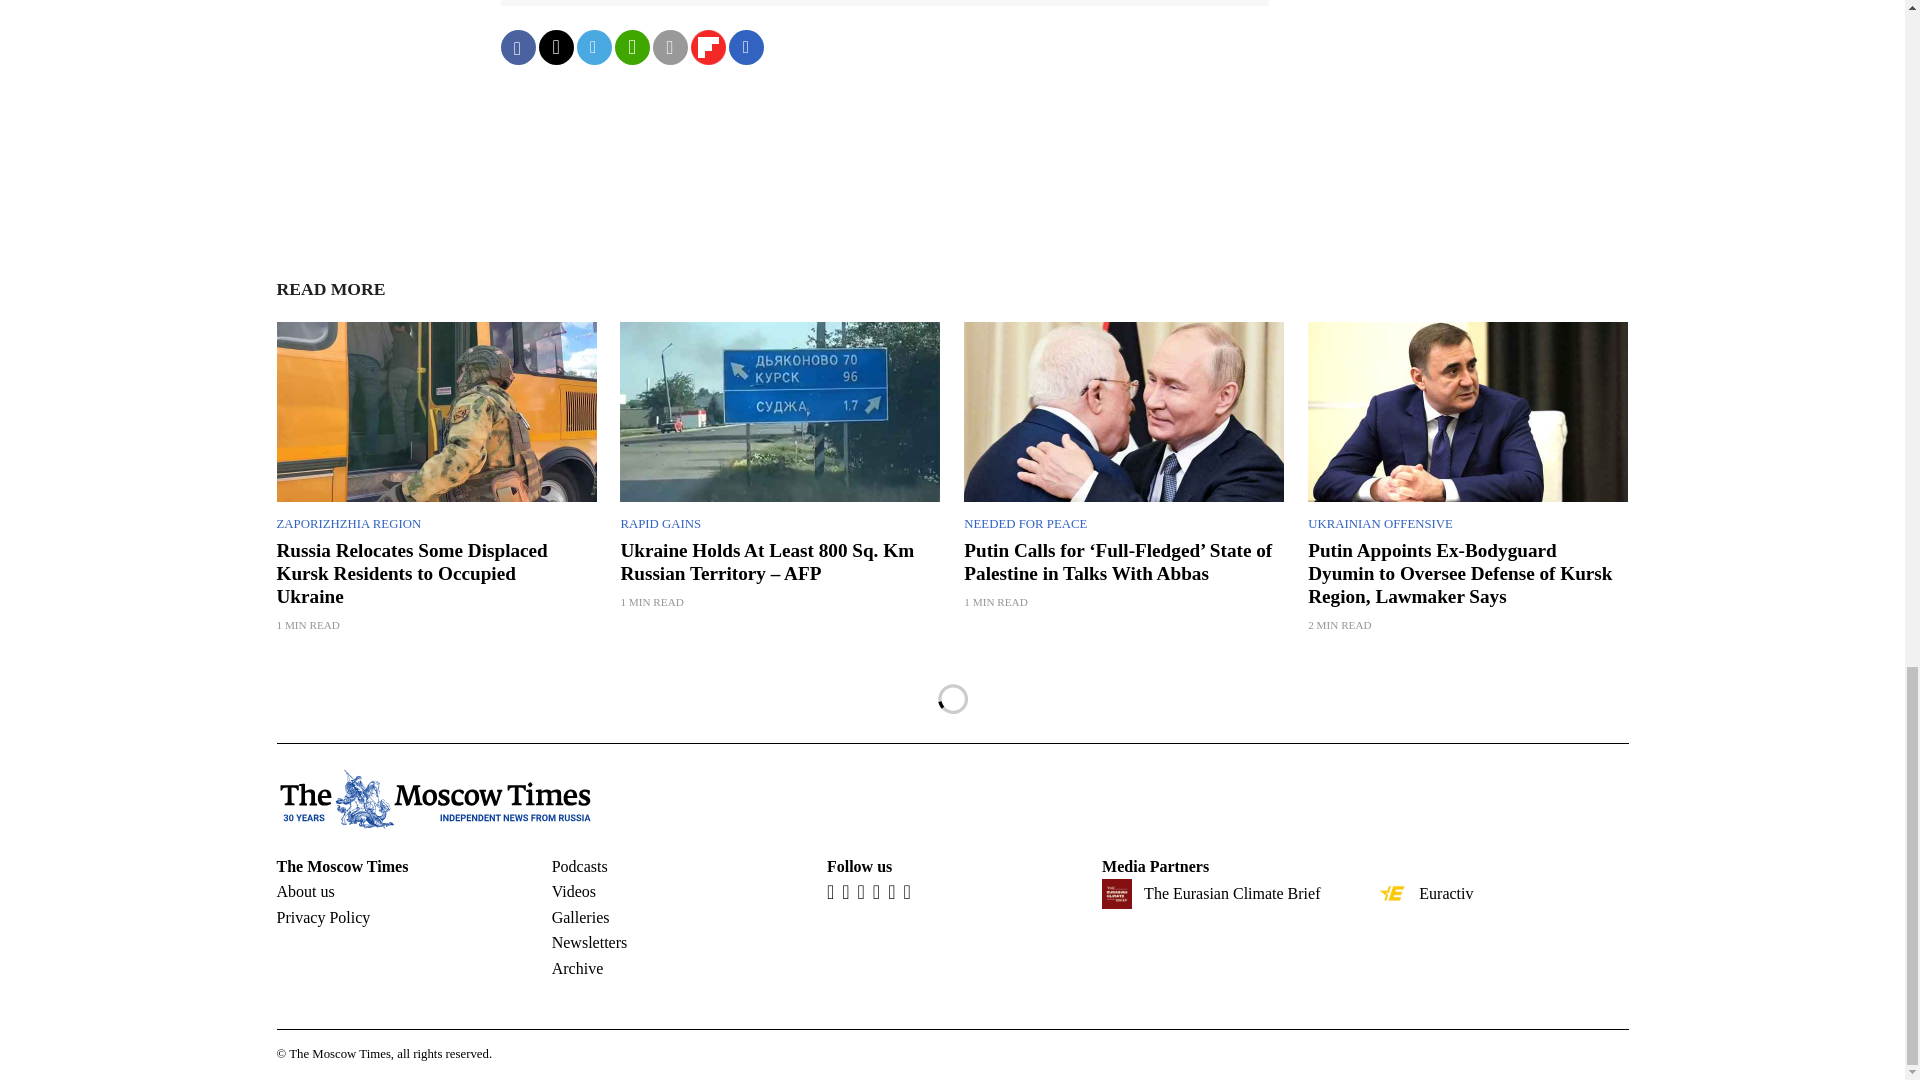 This screenshot has height=1080, width=1920. Describe the element at coordinates (593, 47) in the screenshot. I see `Share on Telegram` at that location.